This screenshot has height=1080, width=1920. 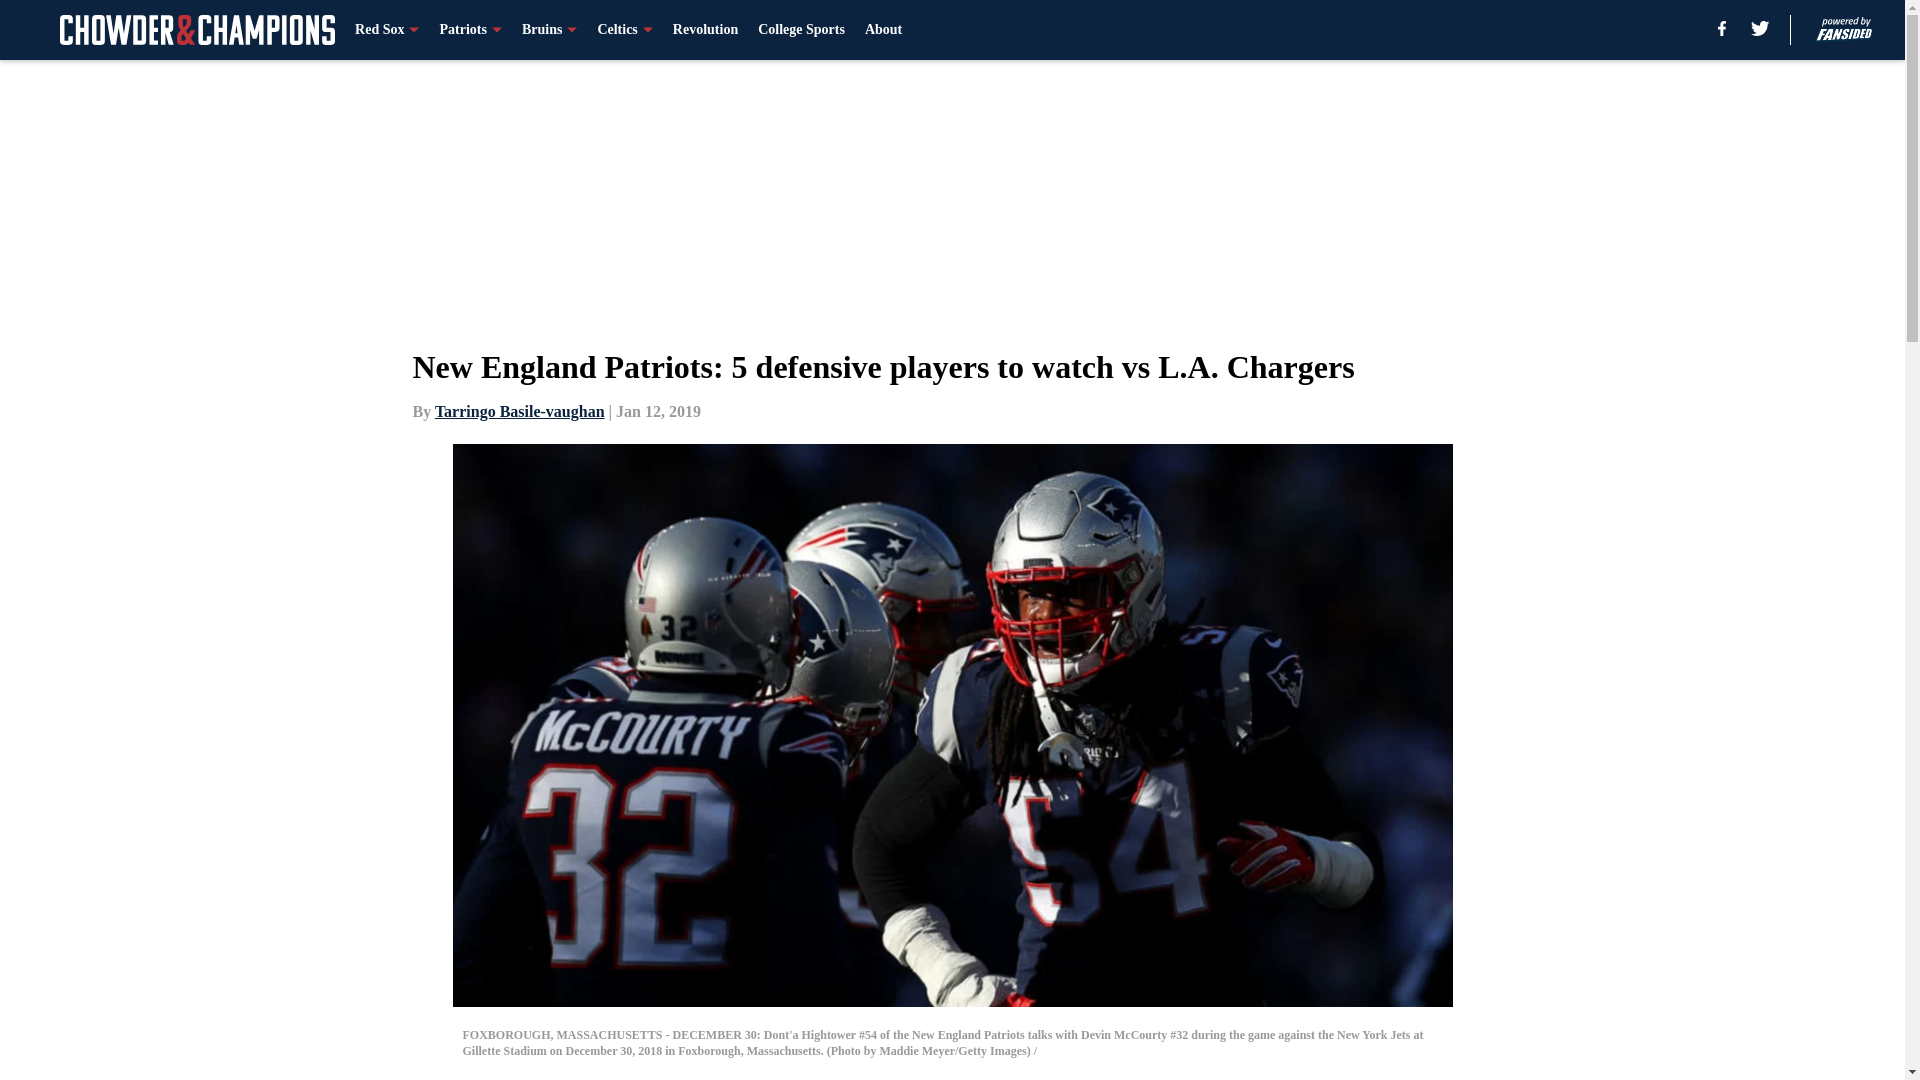 I want to click on Revolution, so click(x=705, y=30).